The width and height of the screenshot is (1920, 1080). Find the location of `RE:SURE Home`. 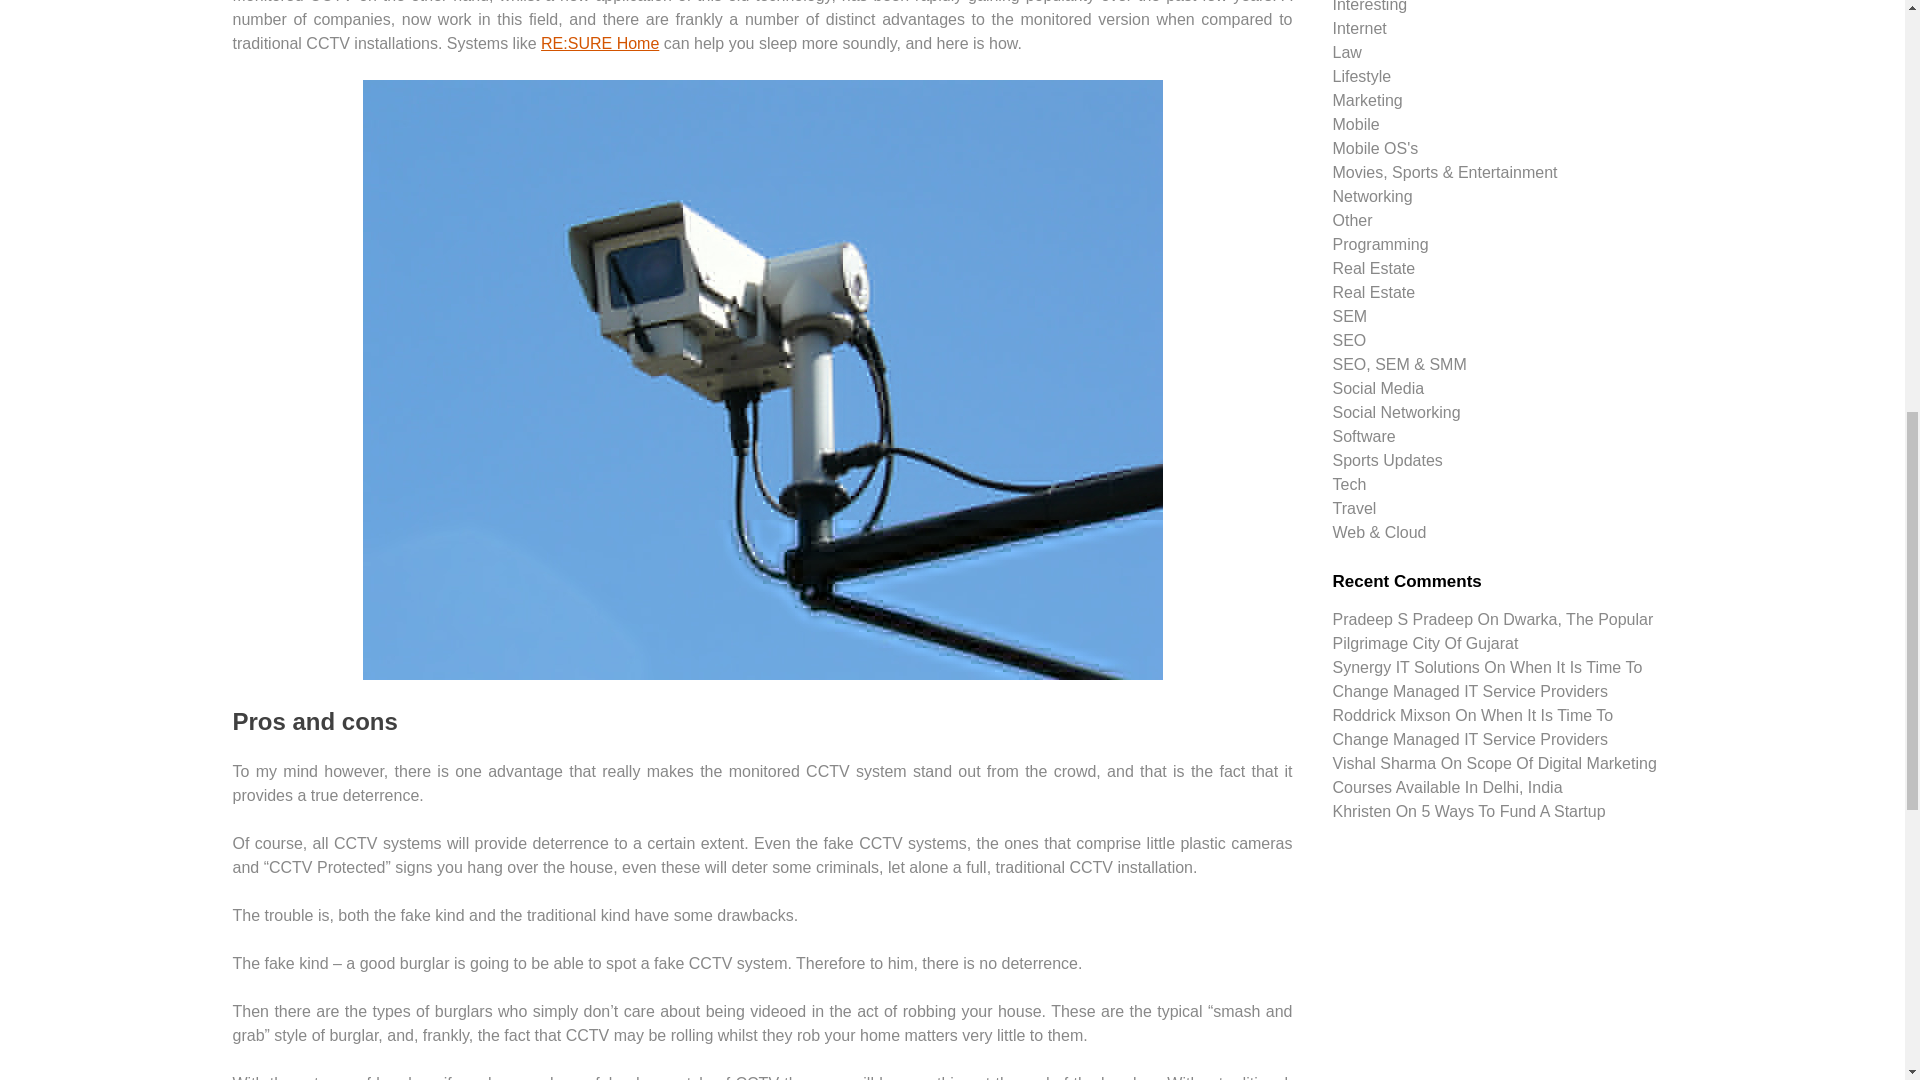

RE:SURE Home is located at coordinates (600, 42).